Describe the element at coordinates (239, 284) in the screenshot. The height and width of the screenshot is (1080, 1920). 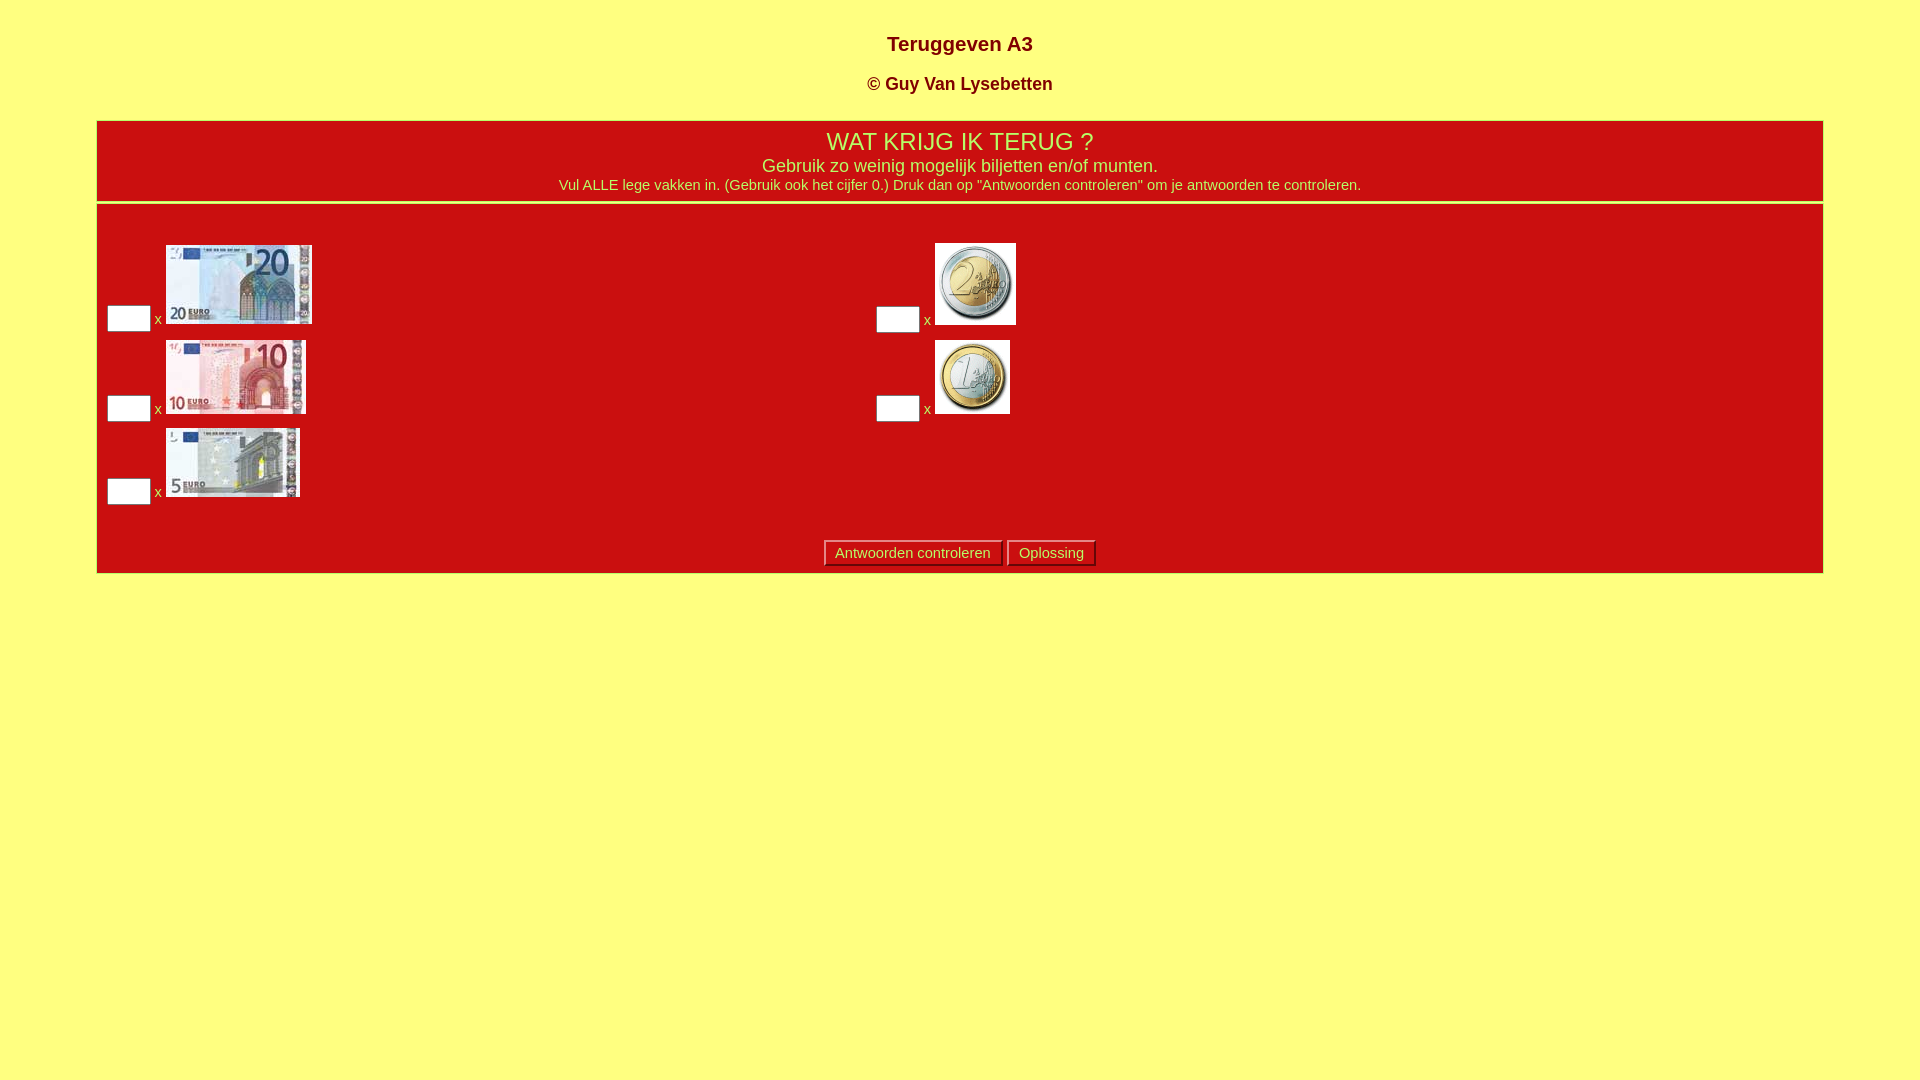
I see `20 euro` at that location.